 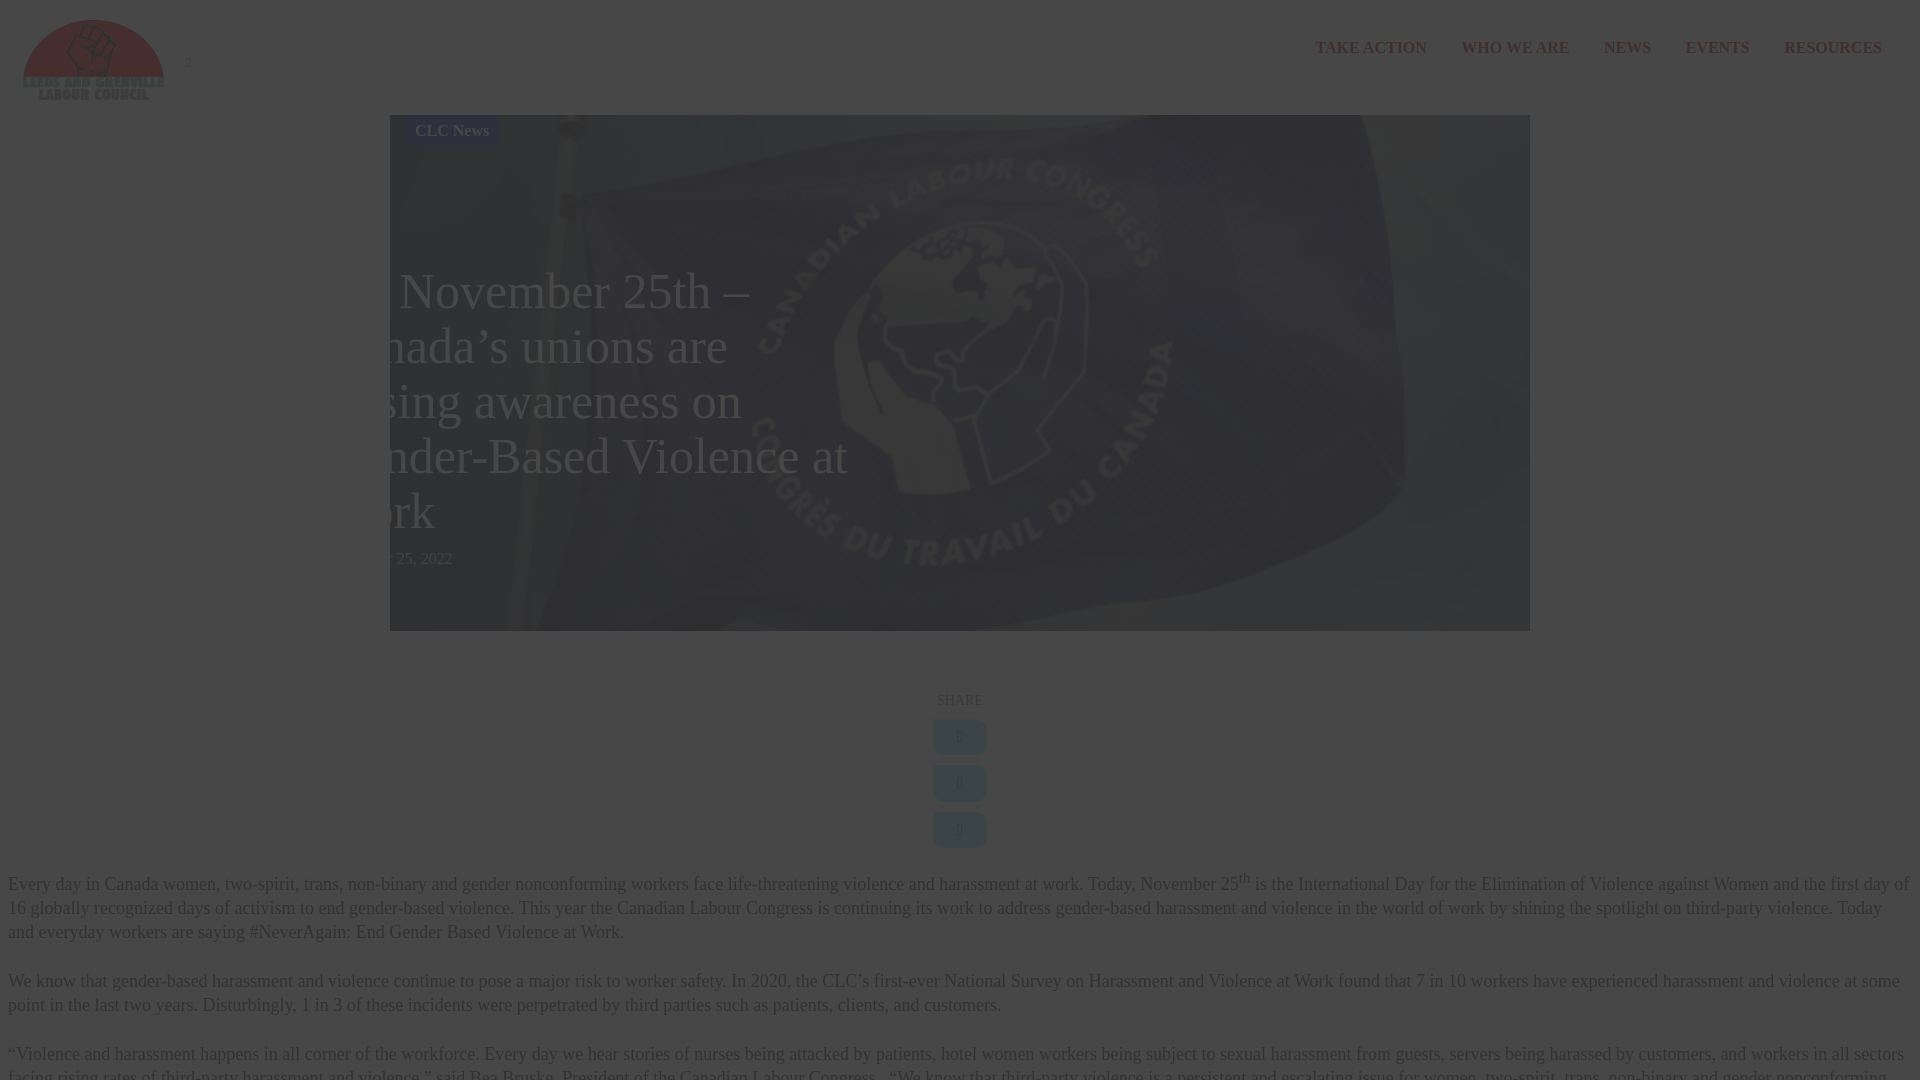 What do you see at coordinates (1717, 48) in the screenshot?
I see `EVENTS` at bounding box center [1717, 48].